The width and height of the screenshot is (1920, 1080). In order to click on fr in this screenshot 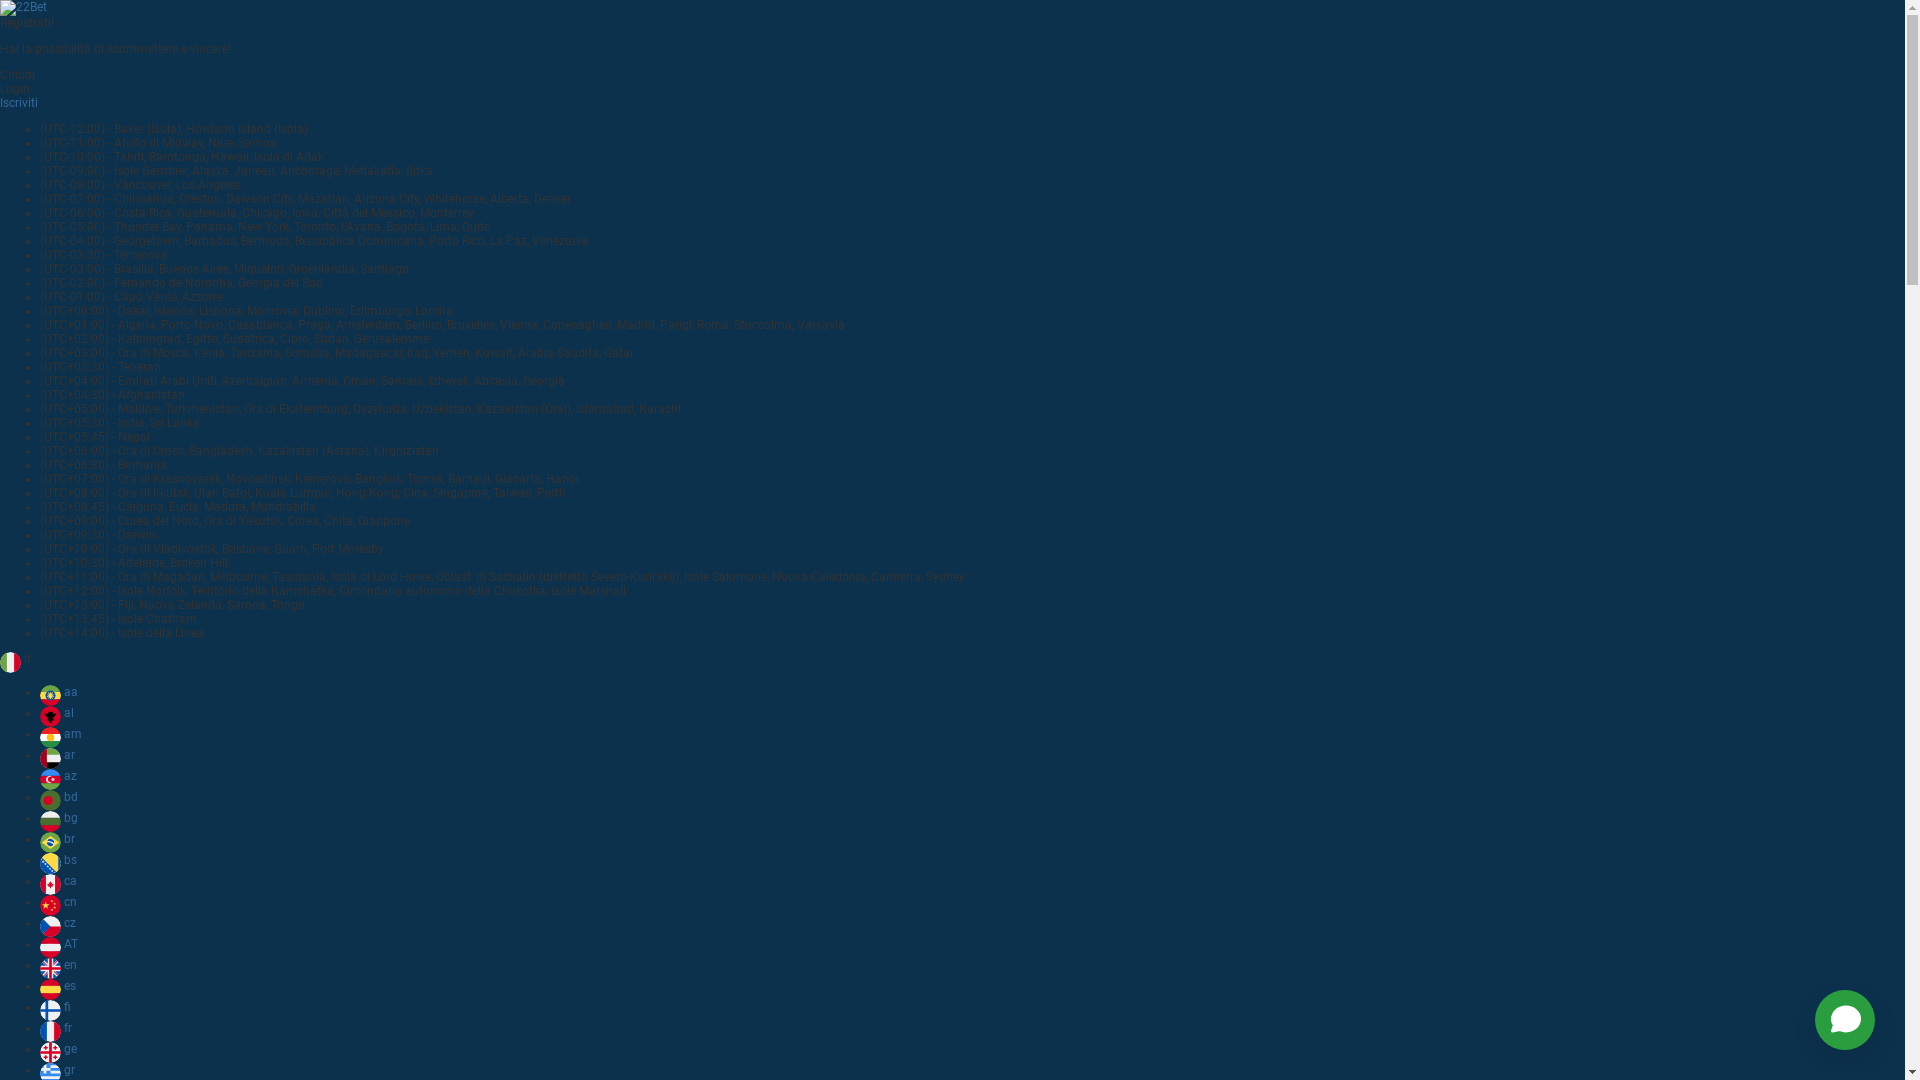, I will do `click(56, 1028)`.